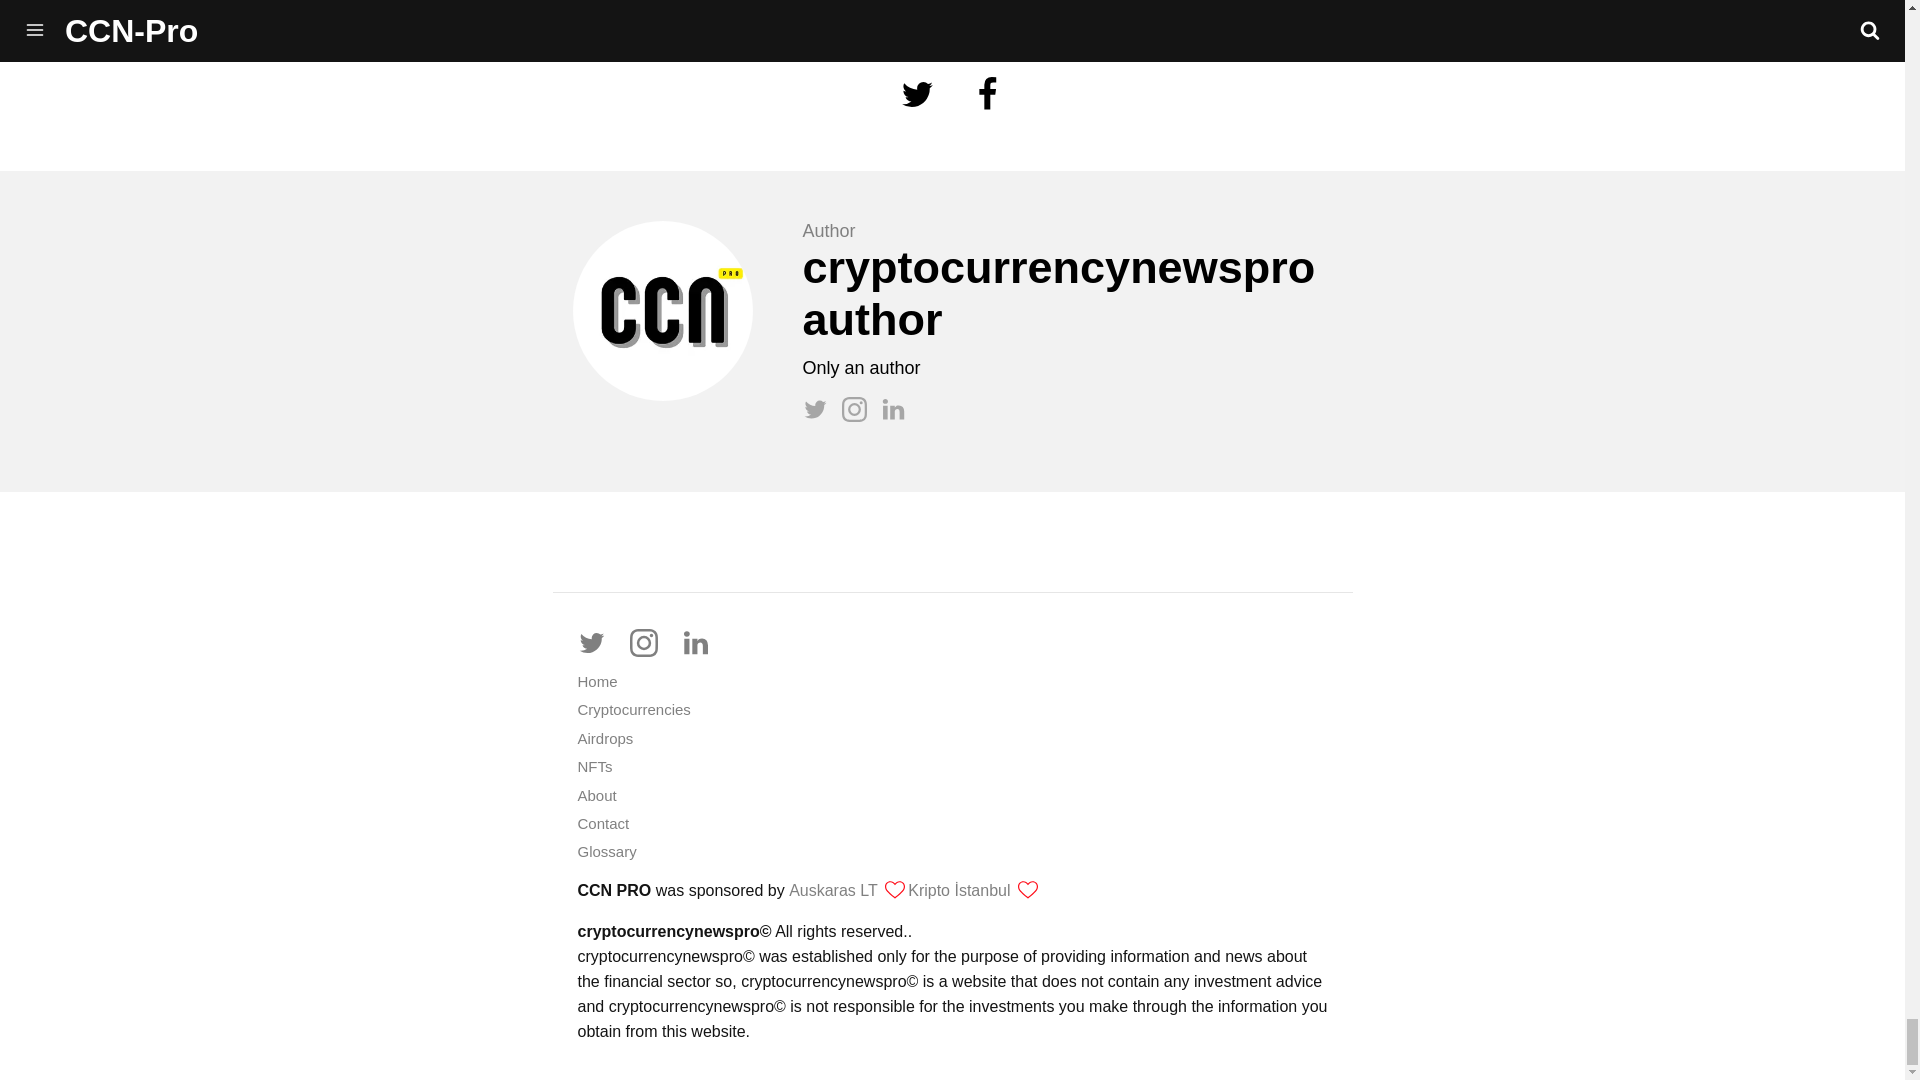 The height and width of the screenshot is (1080, 1920). I want to click on Twitter, so click(601, 642).